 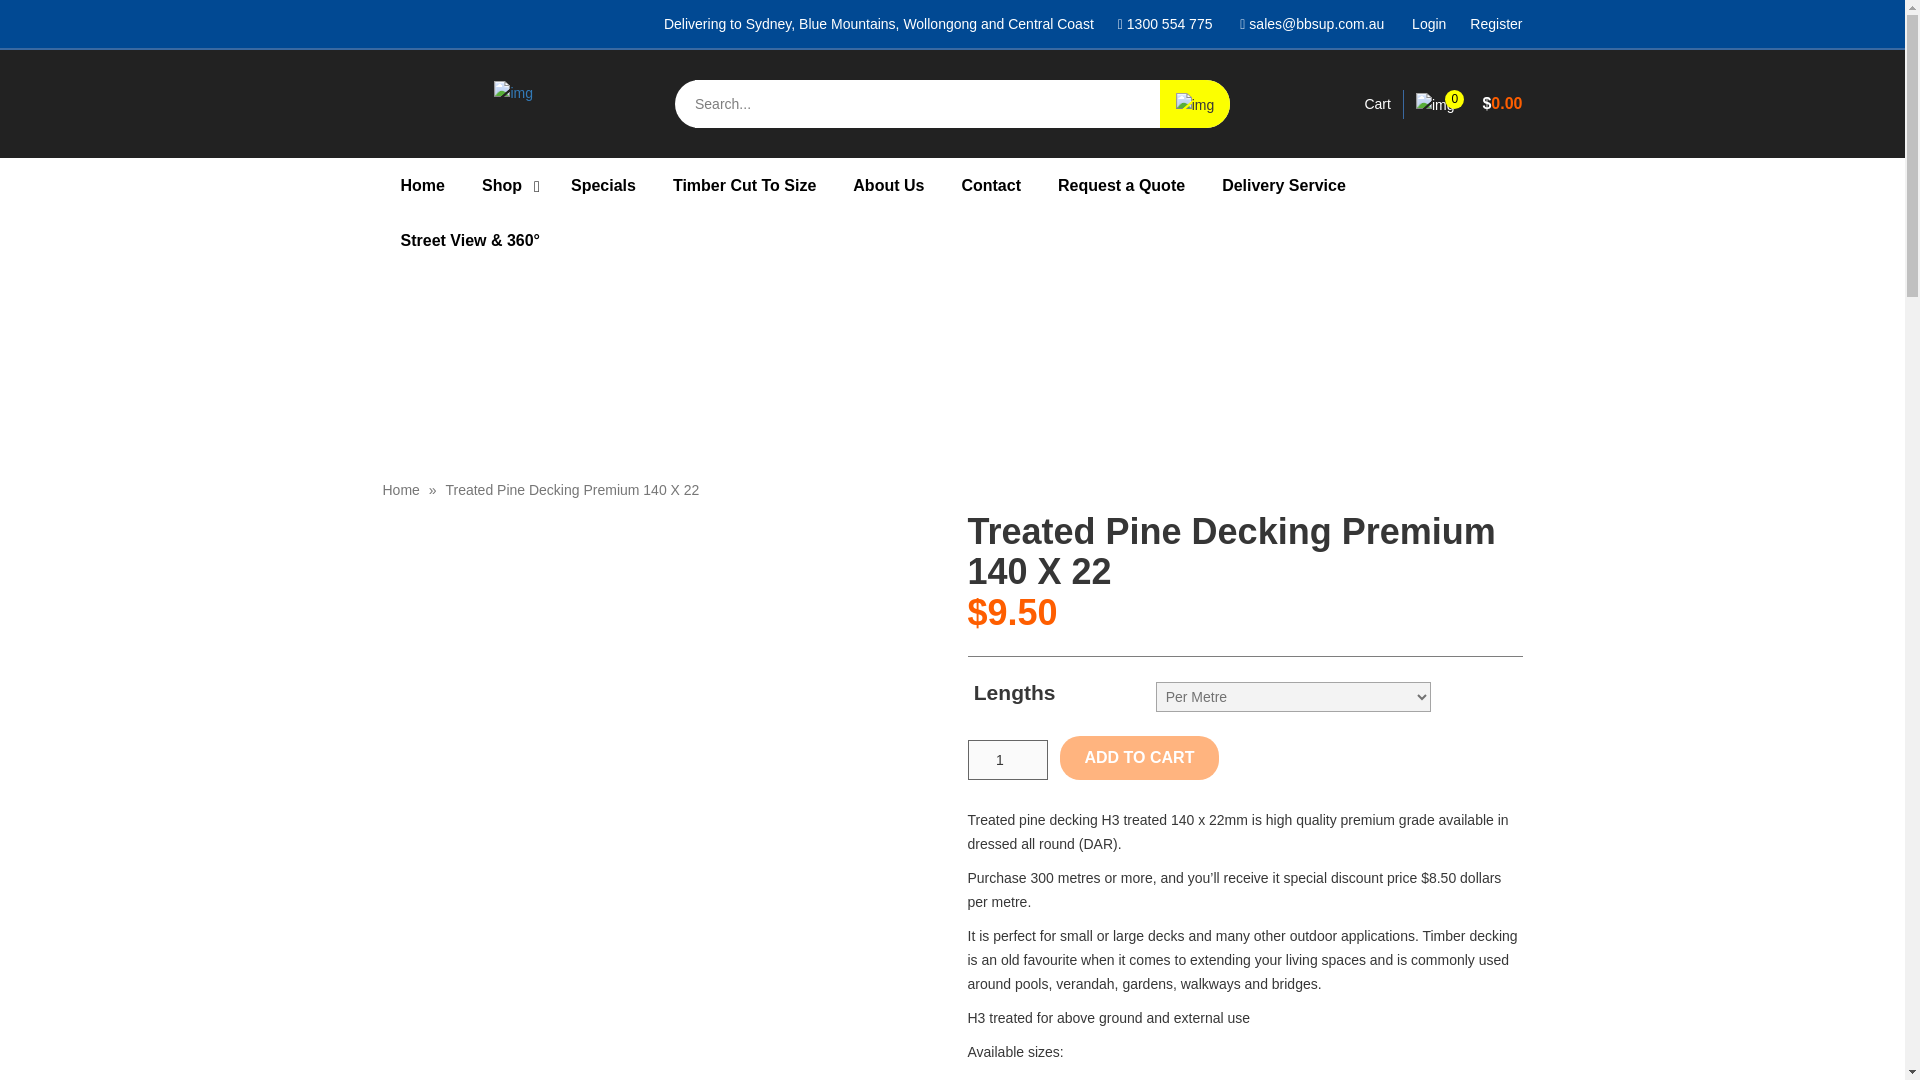 What do you see at coordinates (1122, 184) in the screenshot?
I see `Request a Quote` at bounding box center [1122, 184].